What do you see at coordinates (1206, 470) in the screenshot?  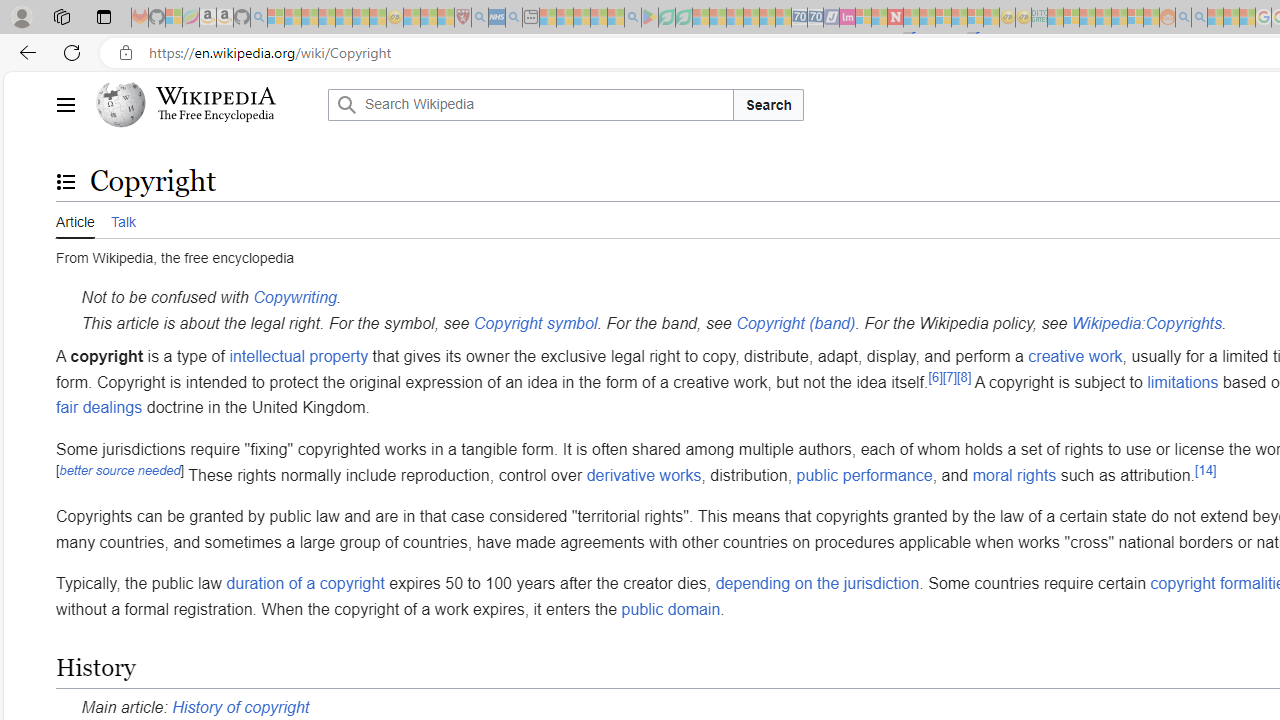 I see `[14]` at bounding box center [1206, 470].